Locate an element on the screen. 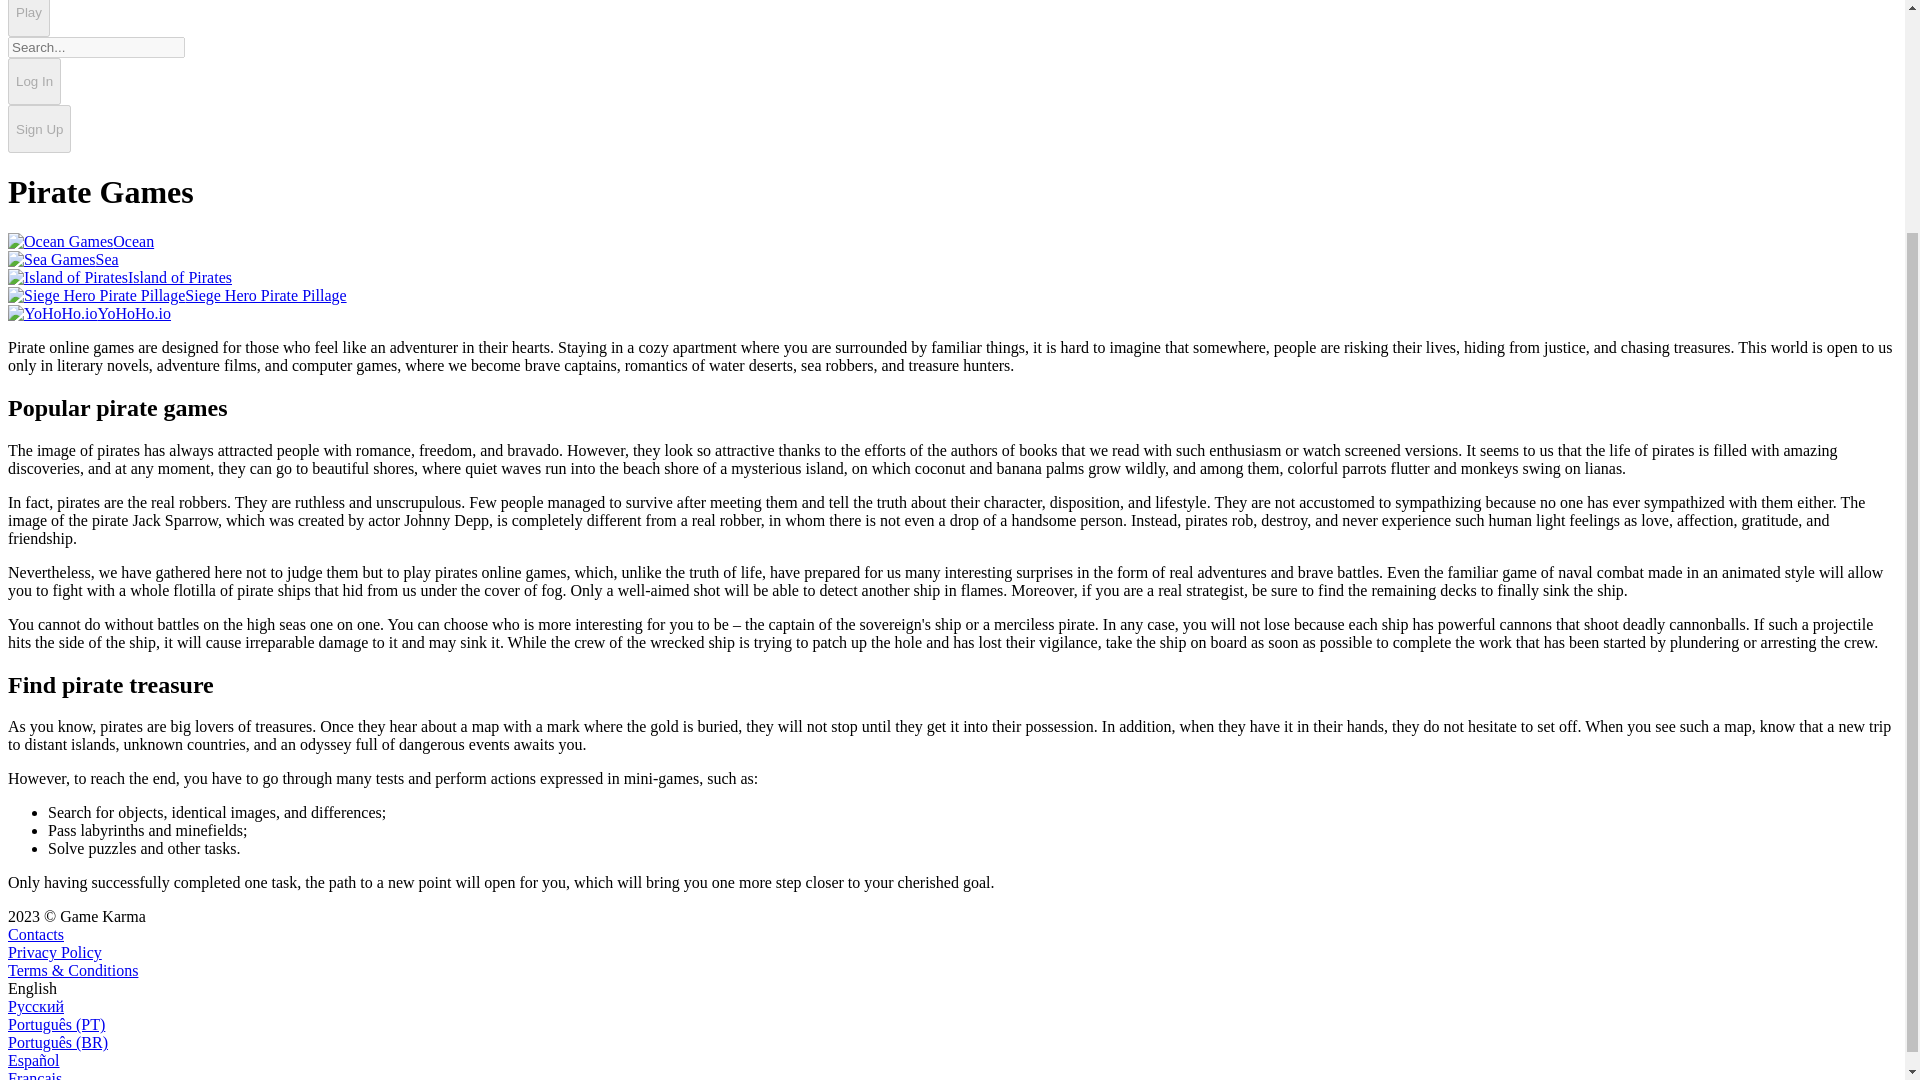 The width and height of the screenshot is (1920, 1080). Siege Hero Pirate Pillage is located at coordinates (177, 295).